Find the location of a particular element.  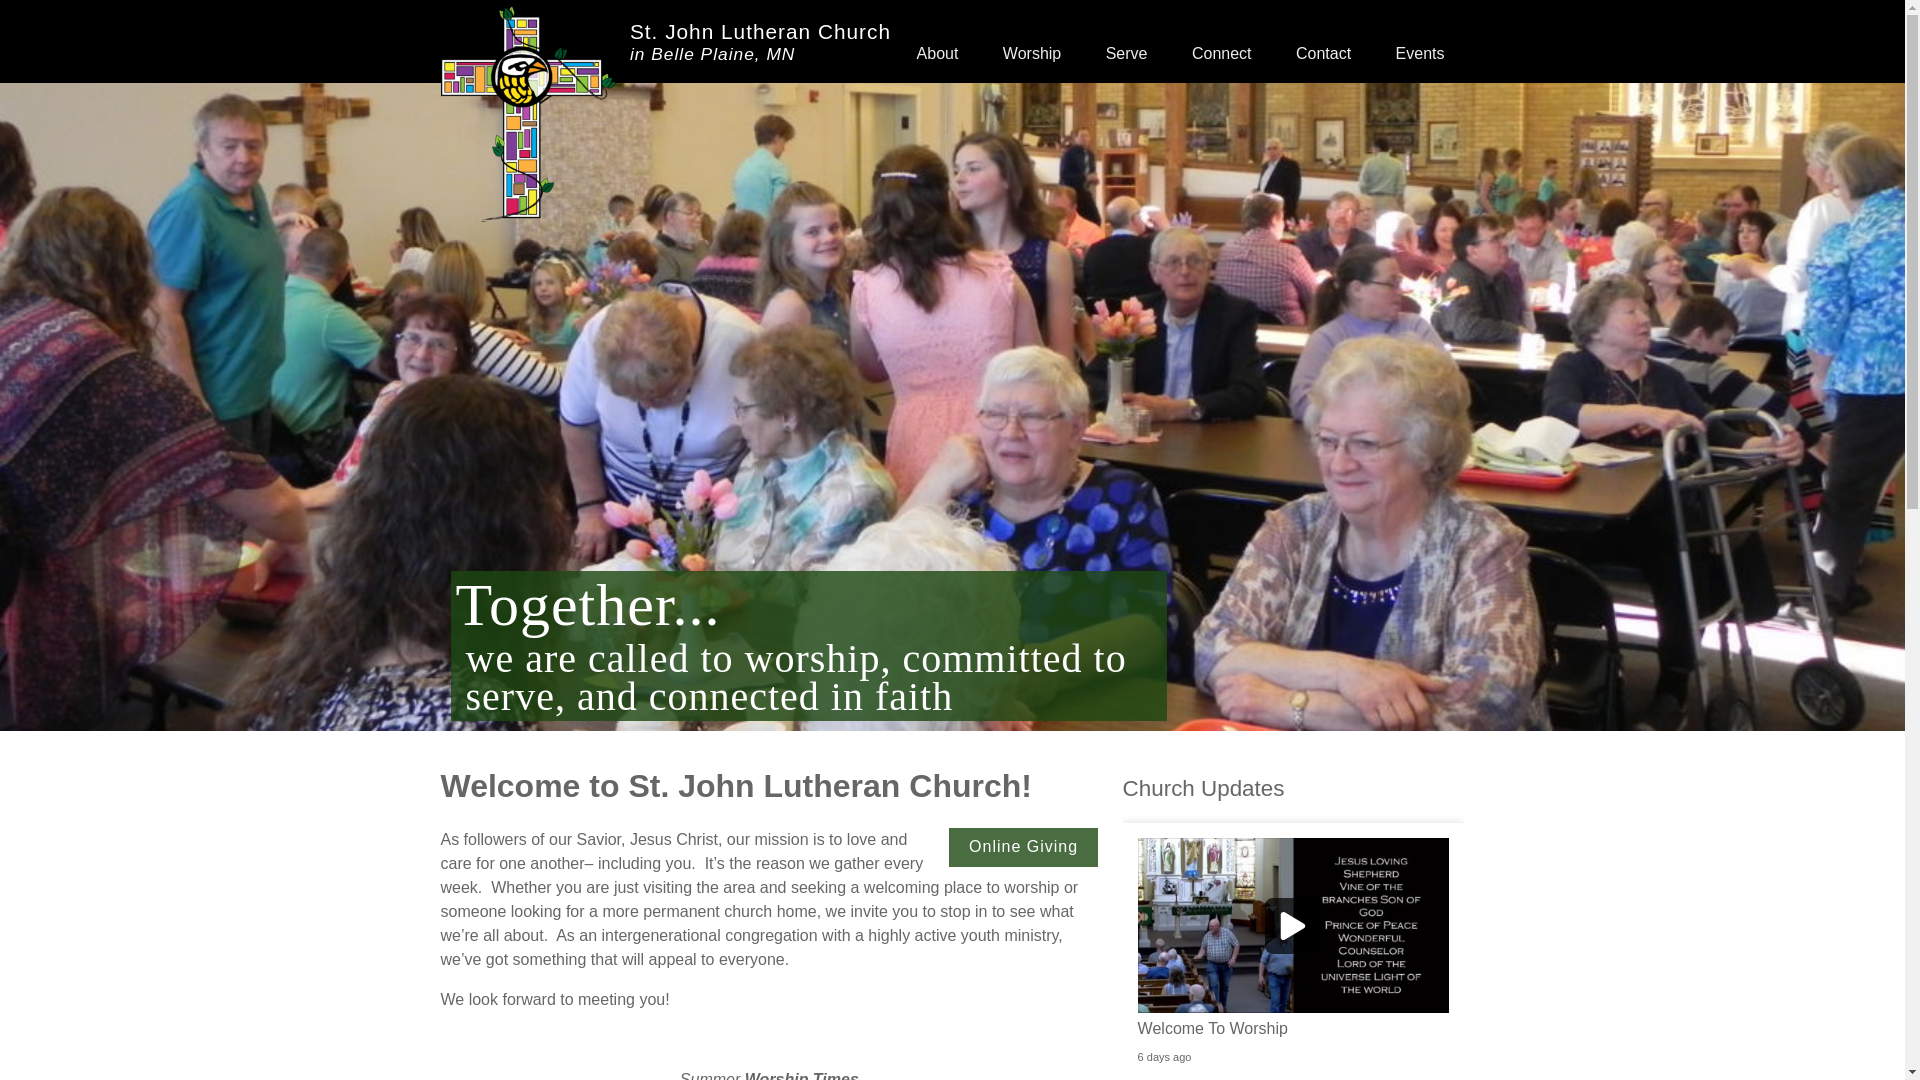

Contact is located at coordinates (1420, 42).